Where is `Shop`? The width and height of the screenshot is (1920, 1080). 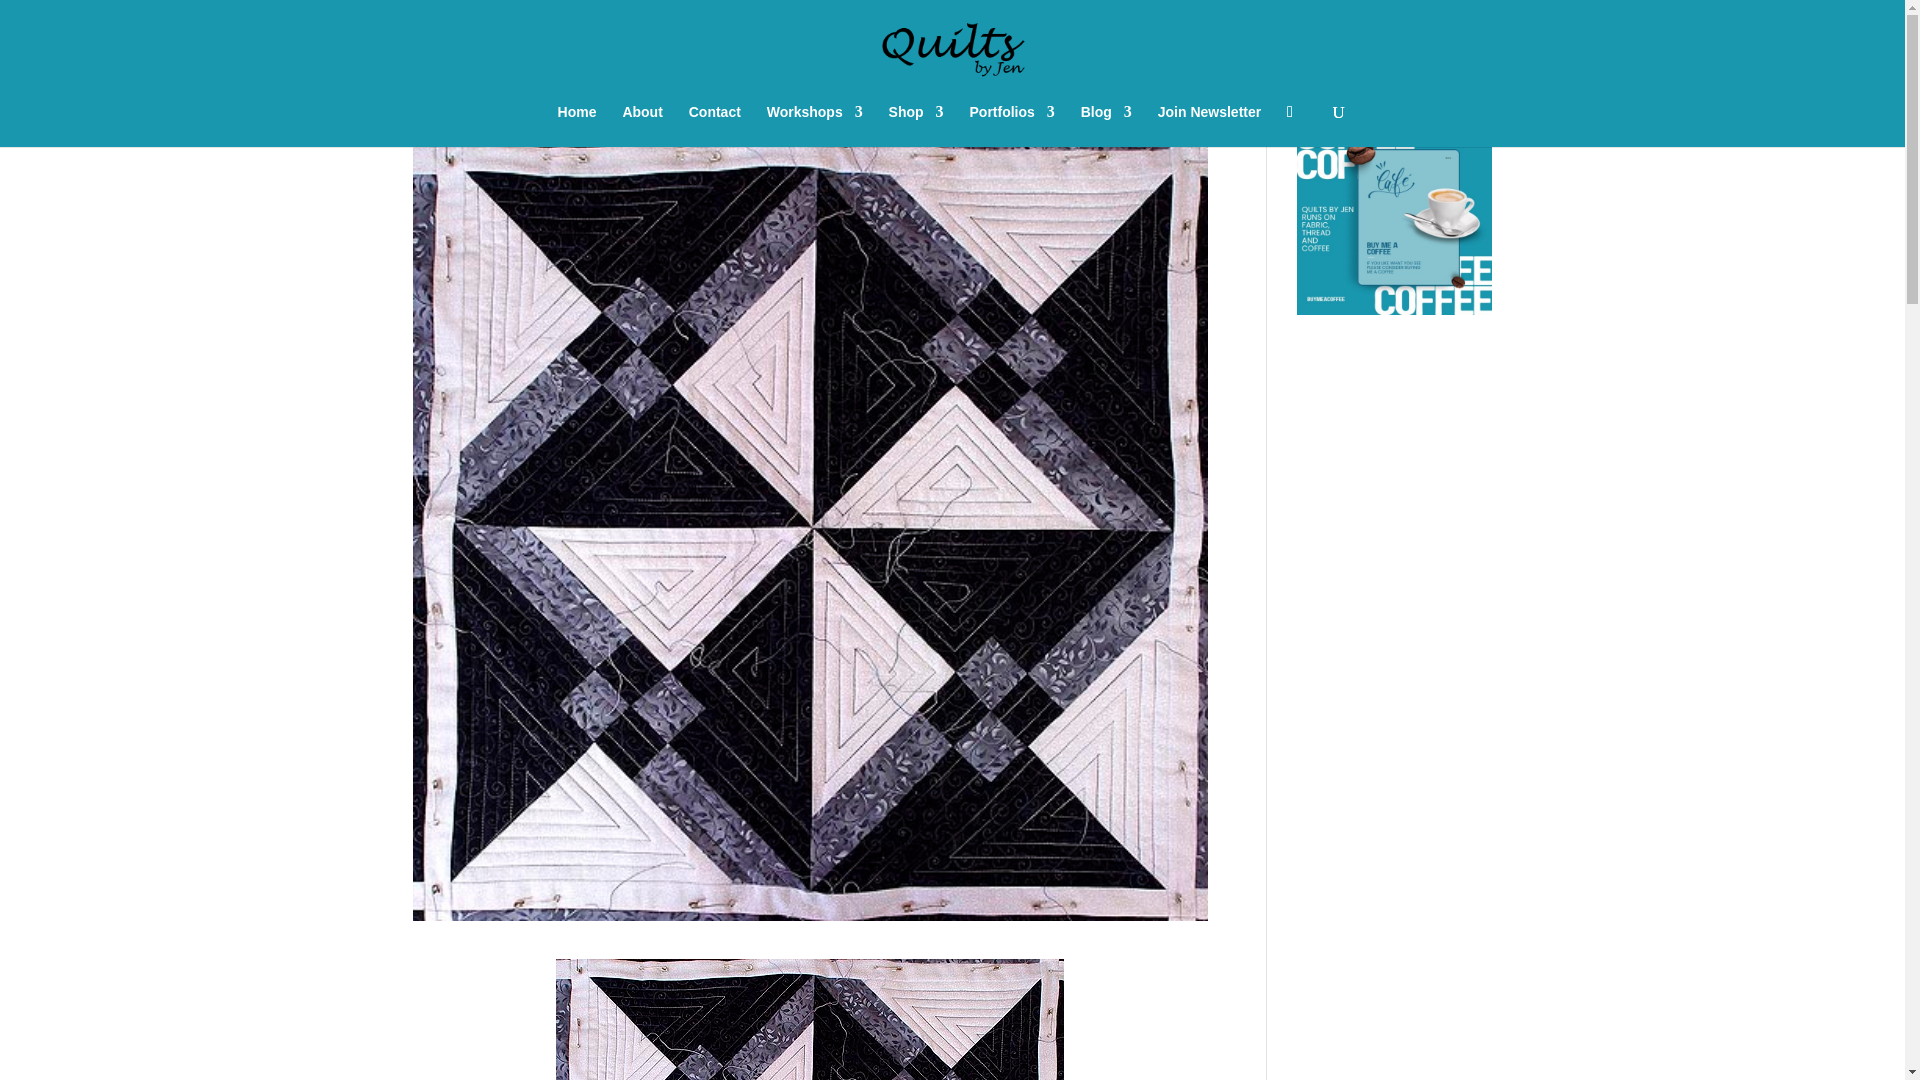 Shop is located at coordinates (916, 125).